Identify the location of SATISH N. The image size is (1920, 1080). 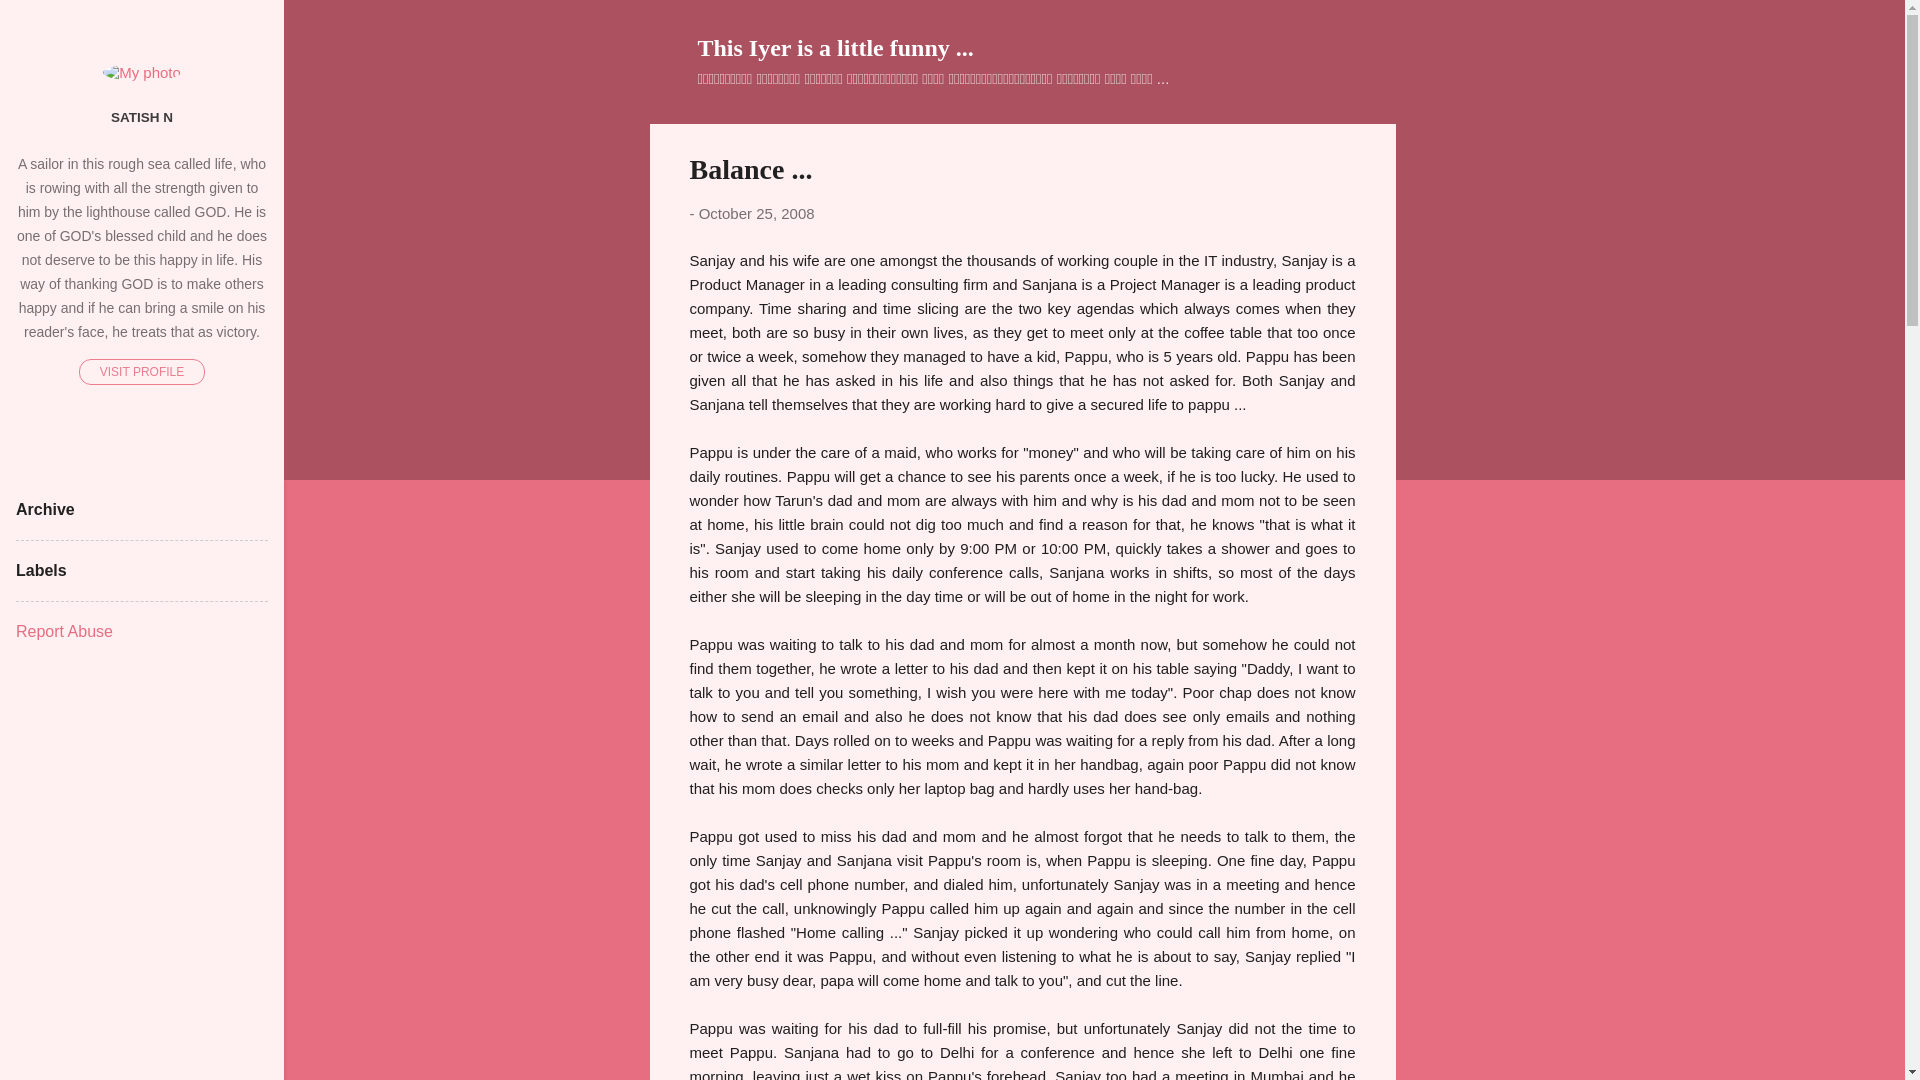
(142, 117).